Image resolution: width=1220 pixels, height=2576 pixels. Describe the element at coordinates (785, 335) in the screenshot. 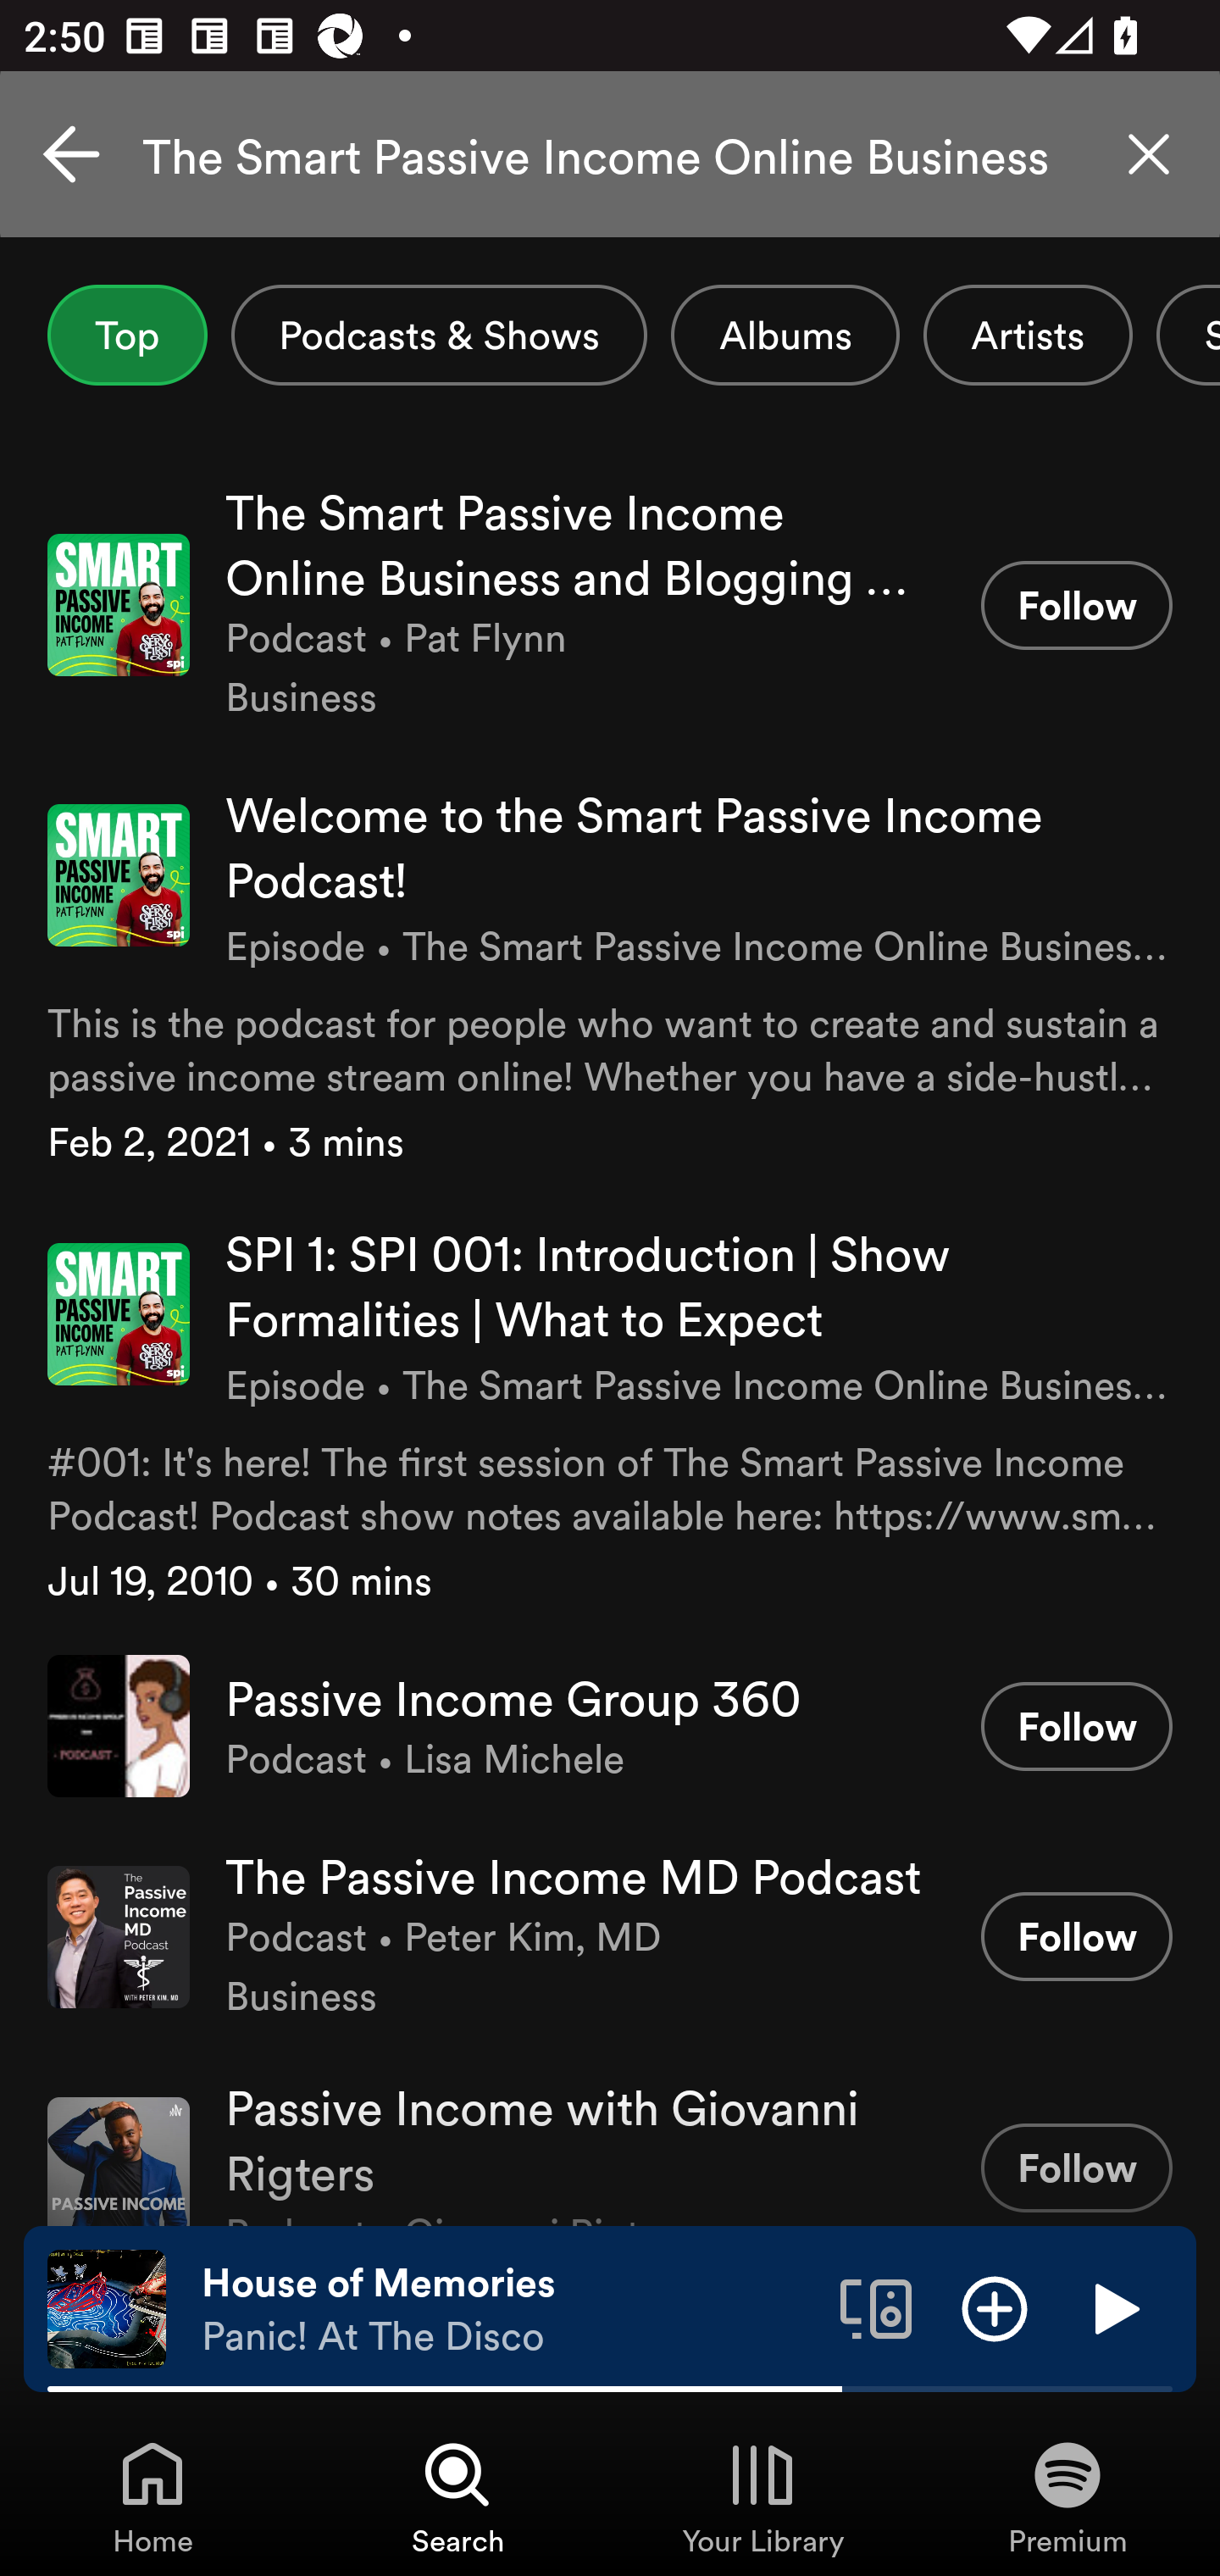

I see `Albums` at that location.